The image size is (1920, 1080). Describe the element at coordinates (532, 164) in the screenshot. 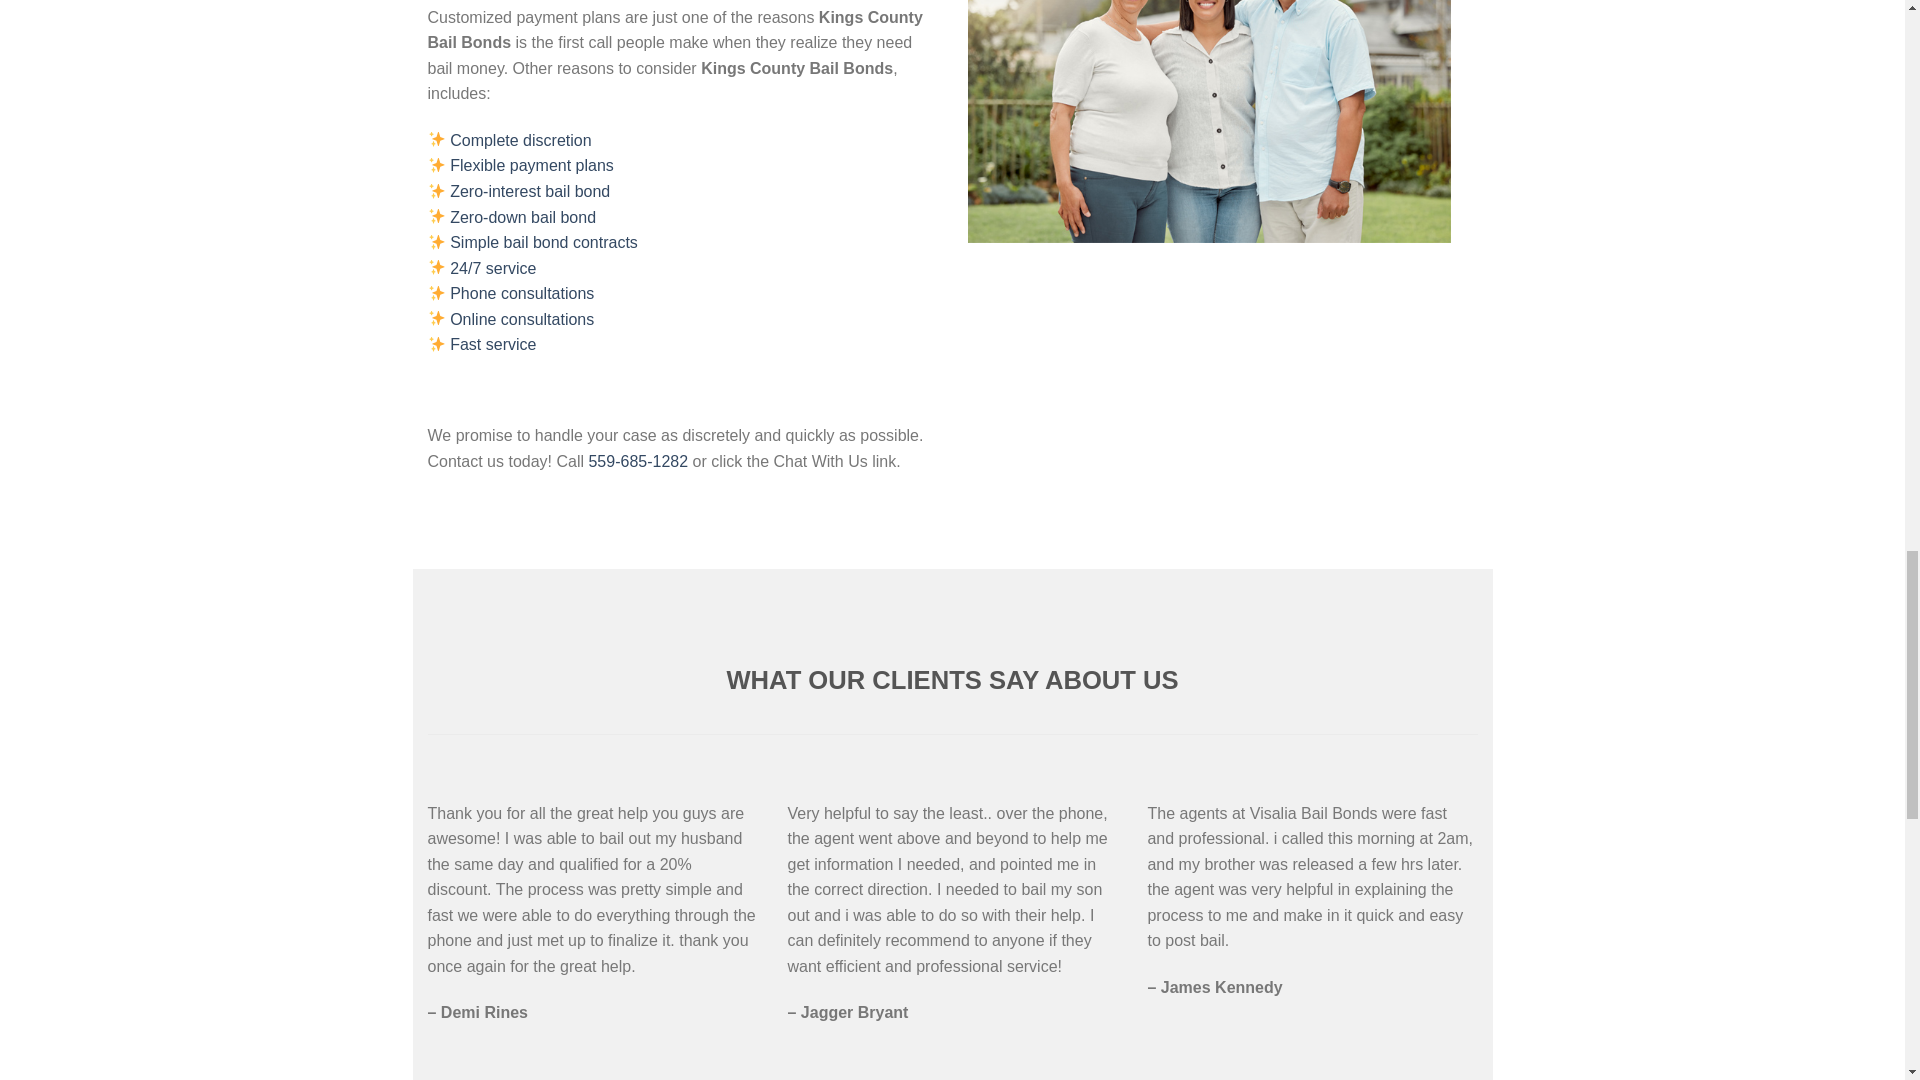

I see `Are You Looking for Flexible Payment Options?` at that location.